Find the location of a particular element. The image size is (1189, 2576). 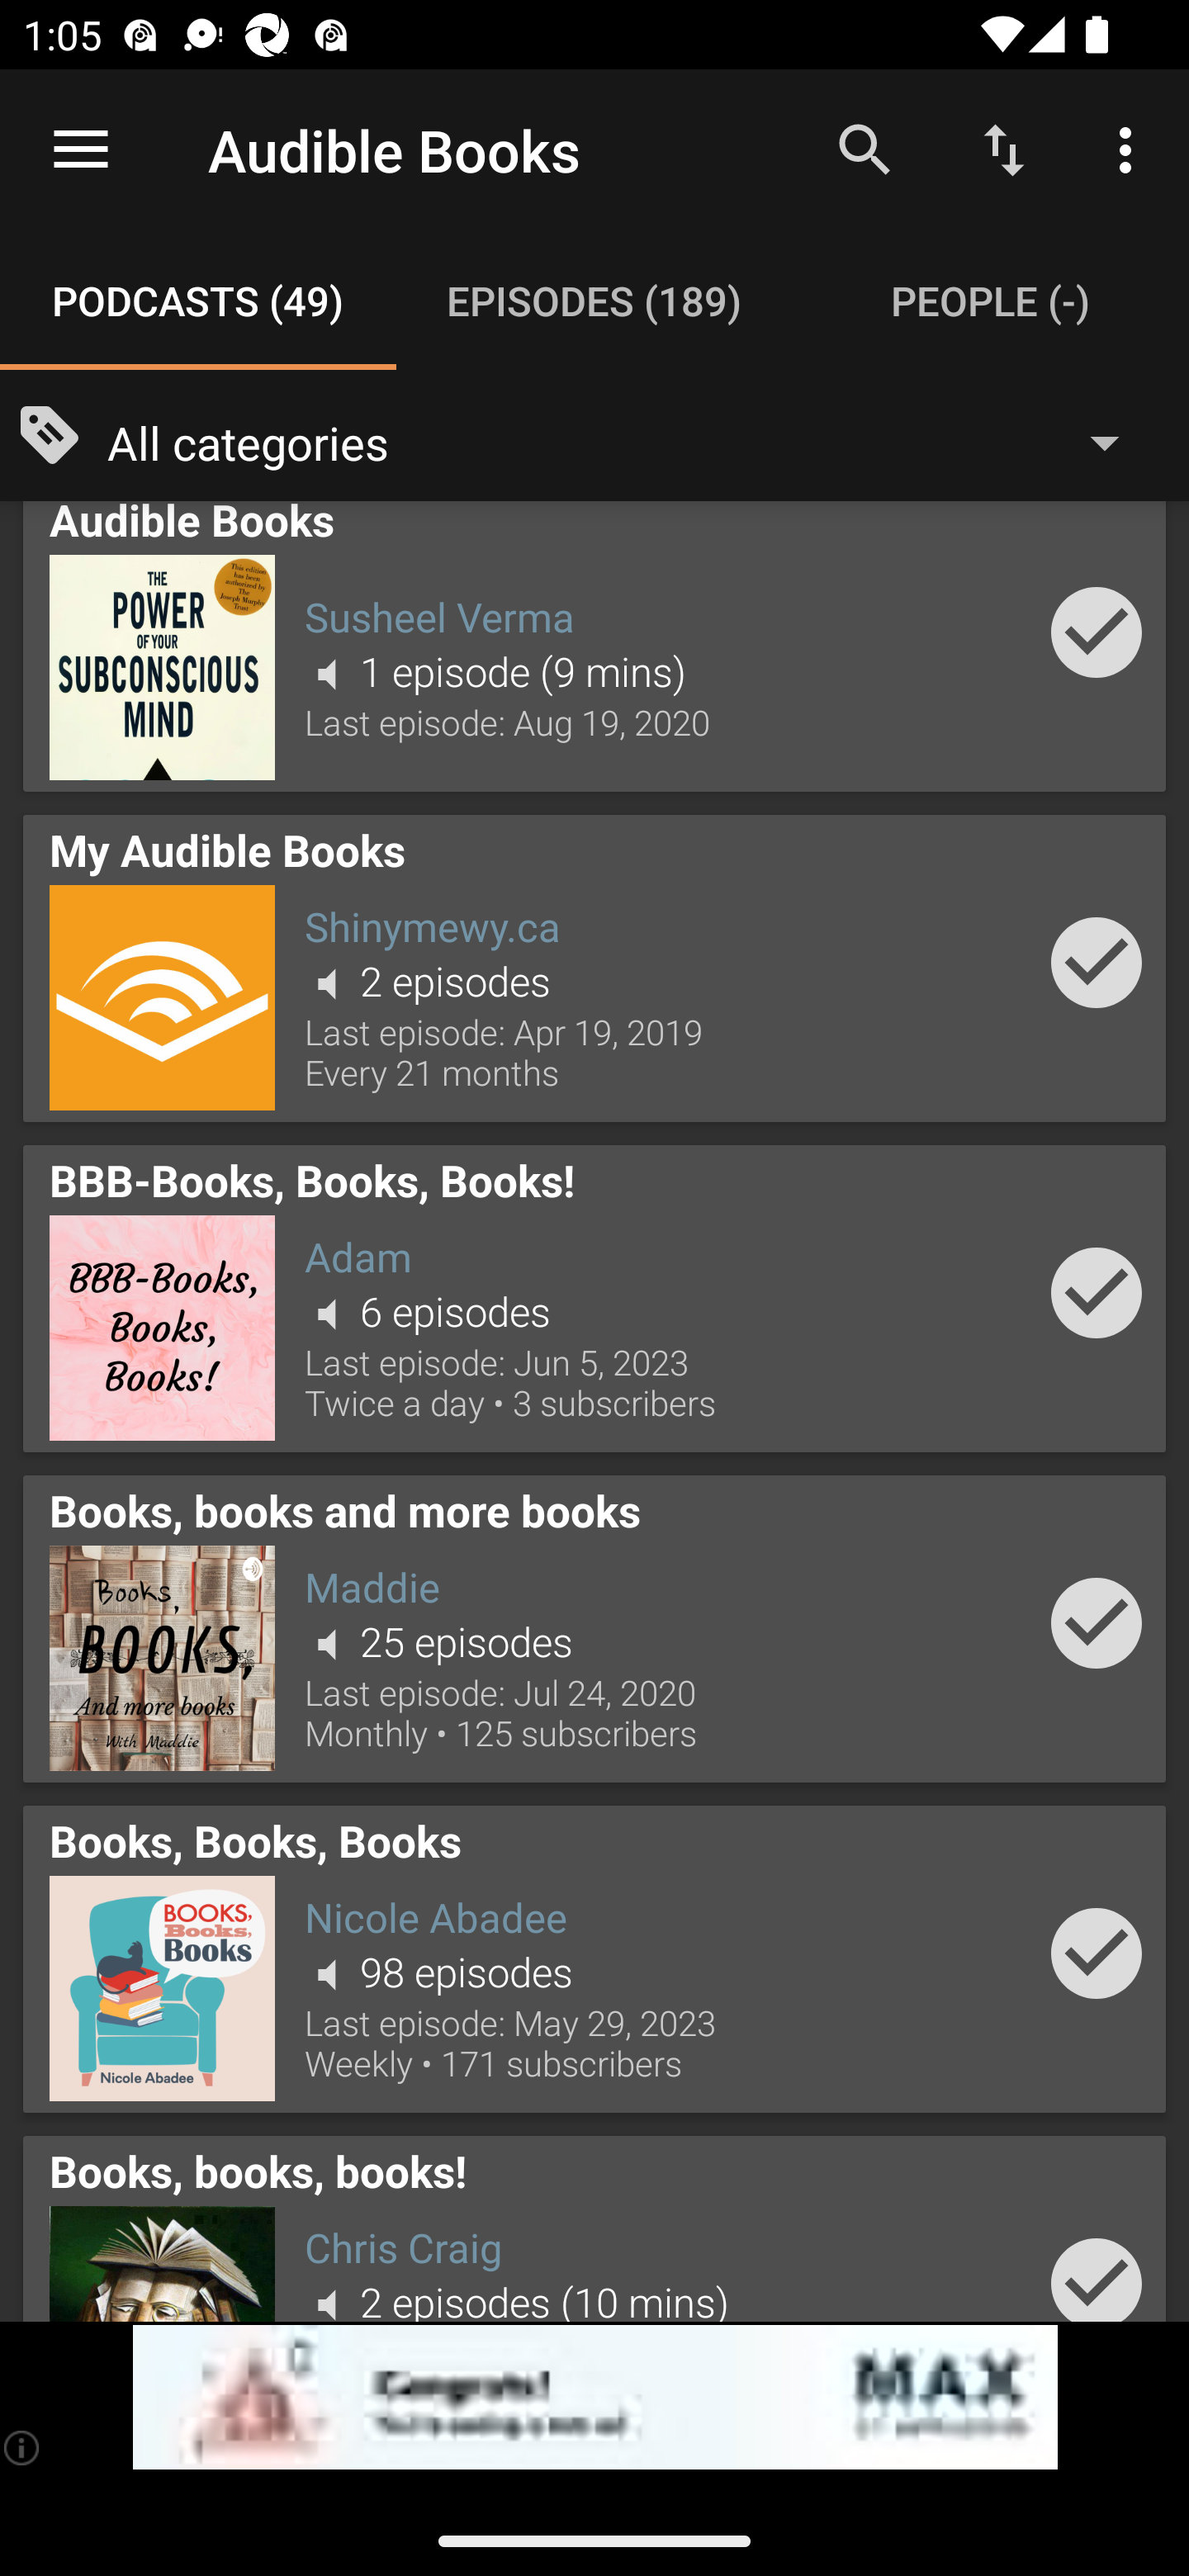

Add is located at coordinates (1097, 1622).